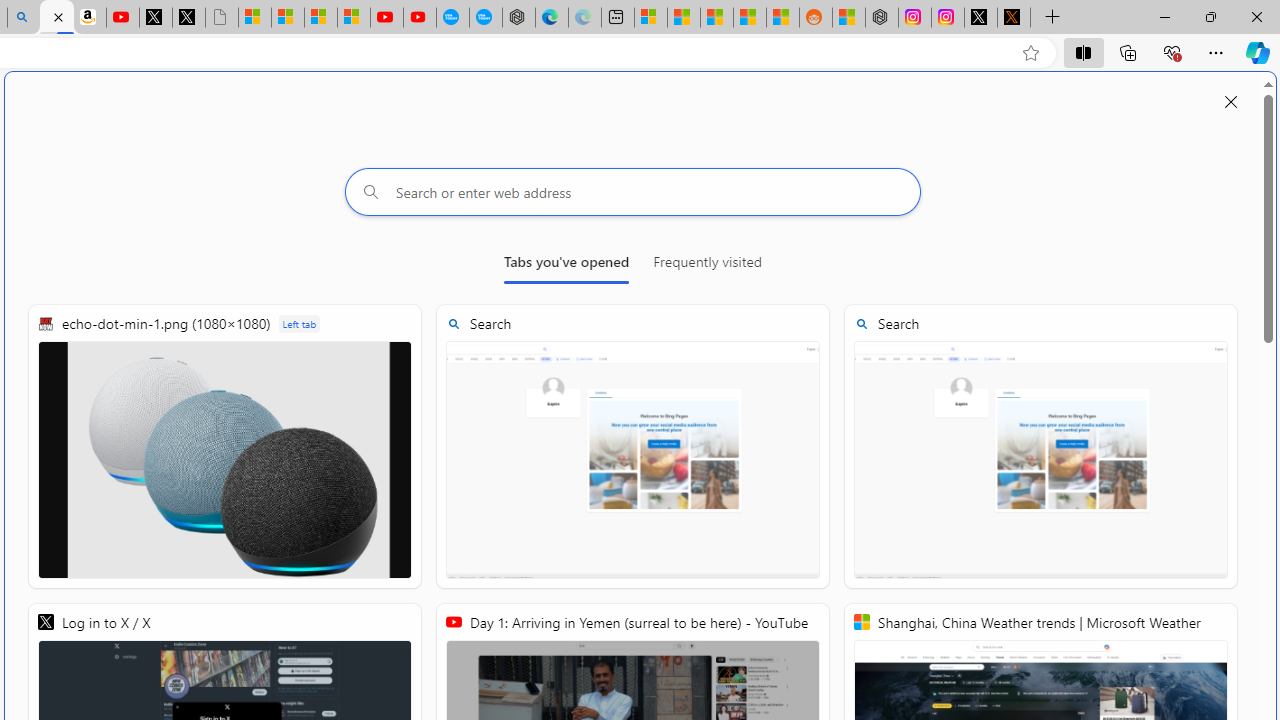  What do you see at coordinates (1164, 16) in the screenshot?
I see `Minimize` at bounding box center [1164, 16].